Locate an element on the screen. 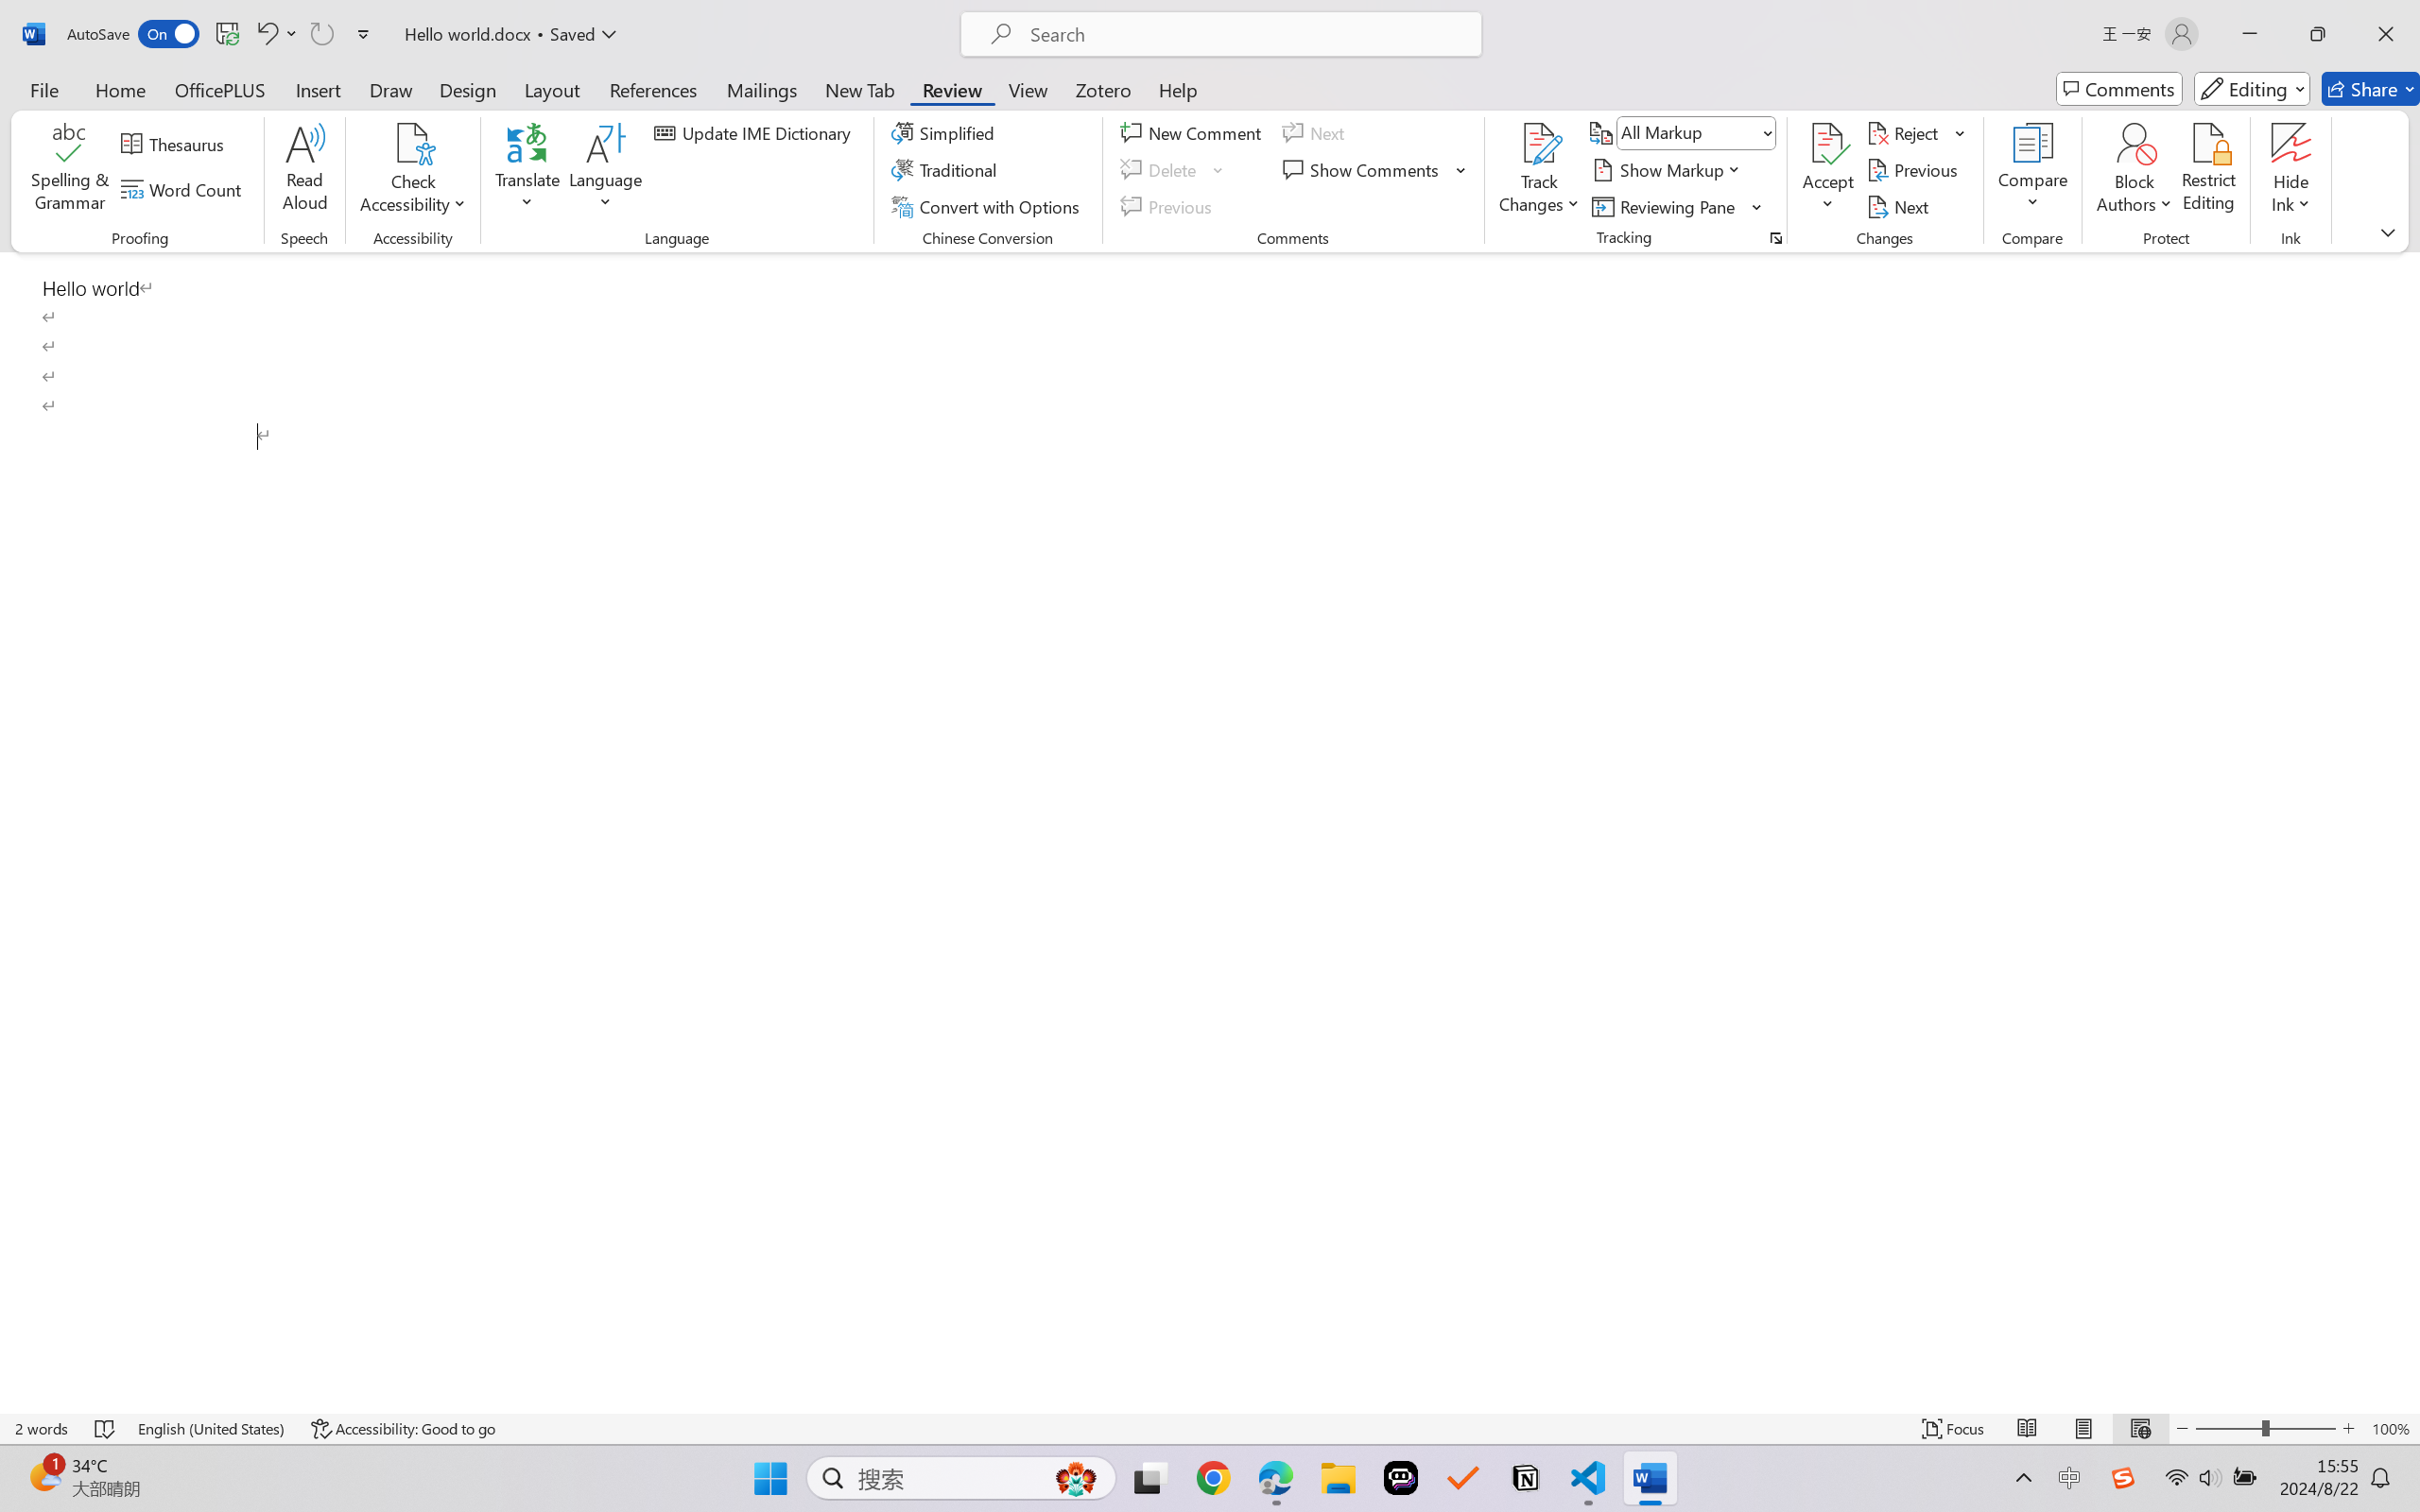 The image size is (2420, 1512). Class: Image is located at coordinates (2123, 1478).